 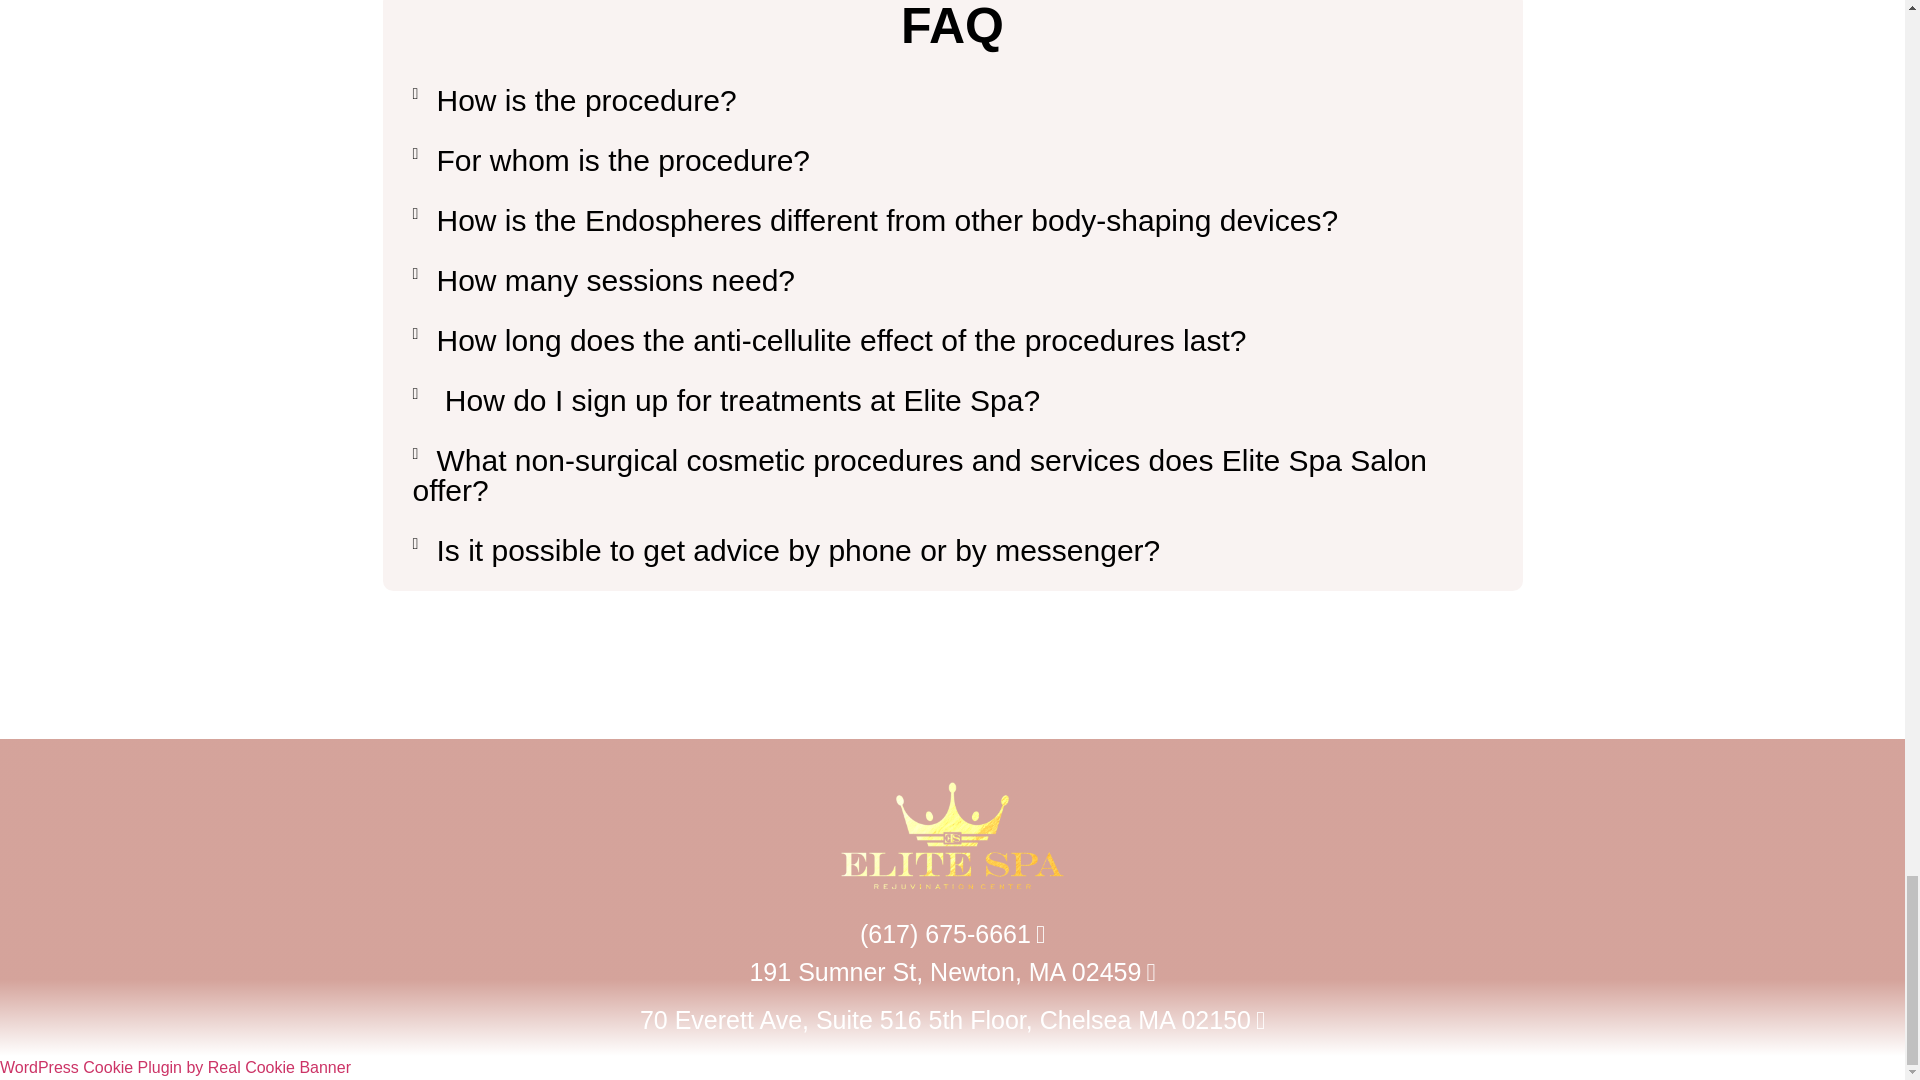 What do you see at coordinates (622, 160) in the screenshot?
I see `For whom is the procedure?` at bounding box center [622, 160].